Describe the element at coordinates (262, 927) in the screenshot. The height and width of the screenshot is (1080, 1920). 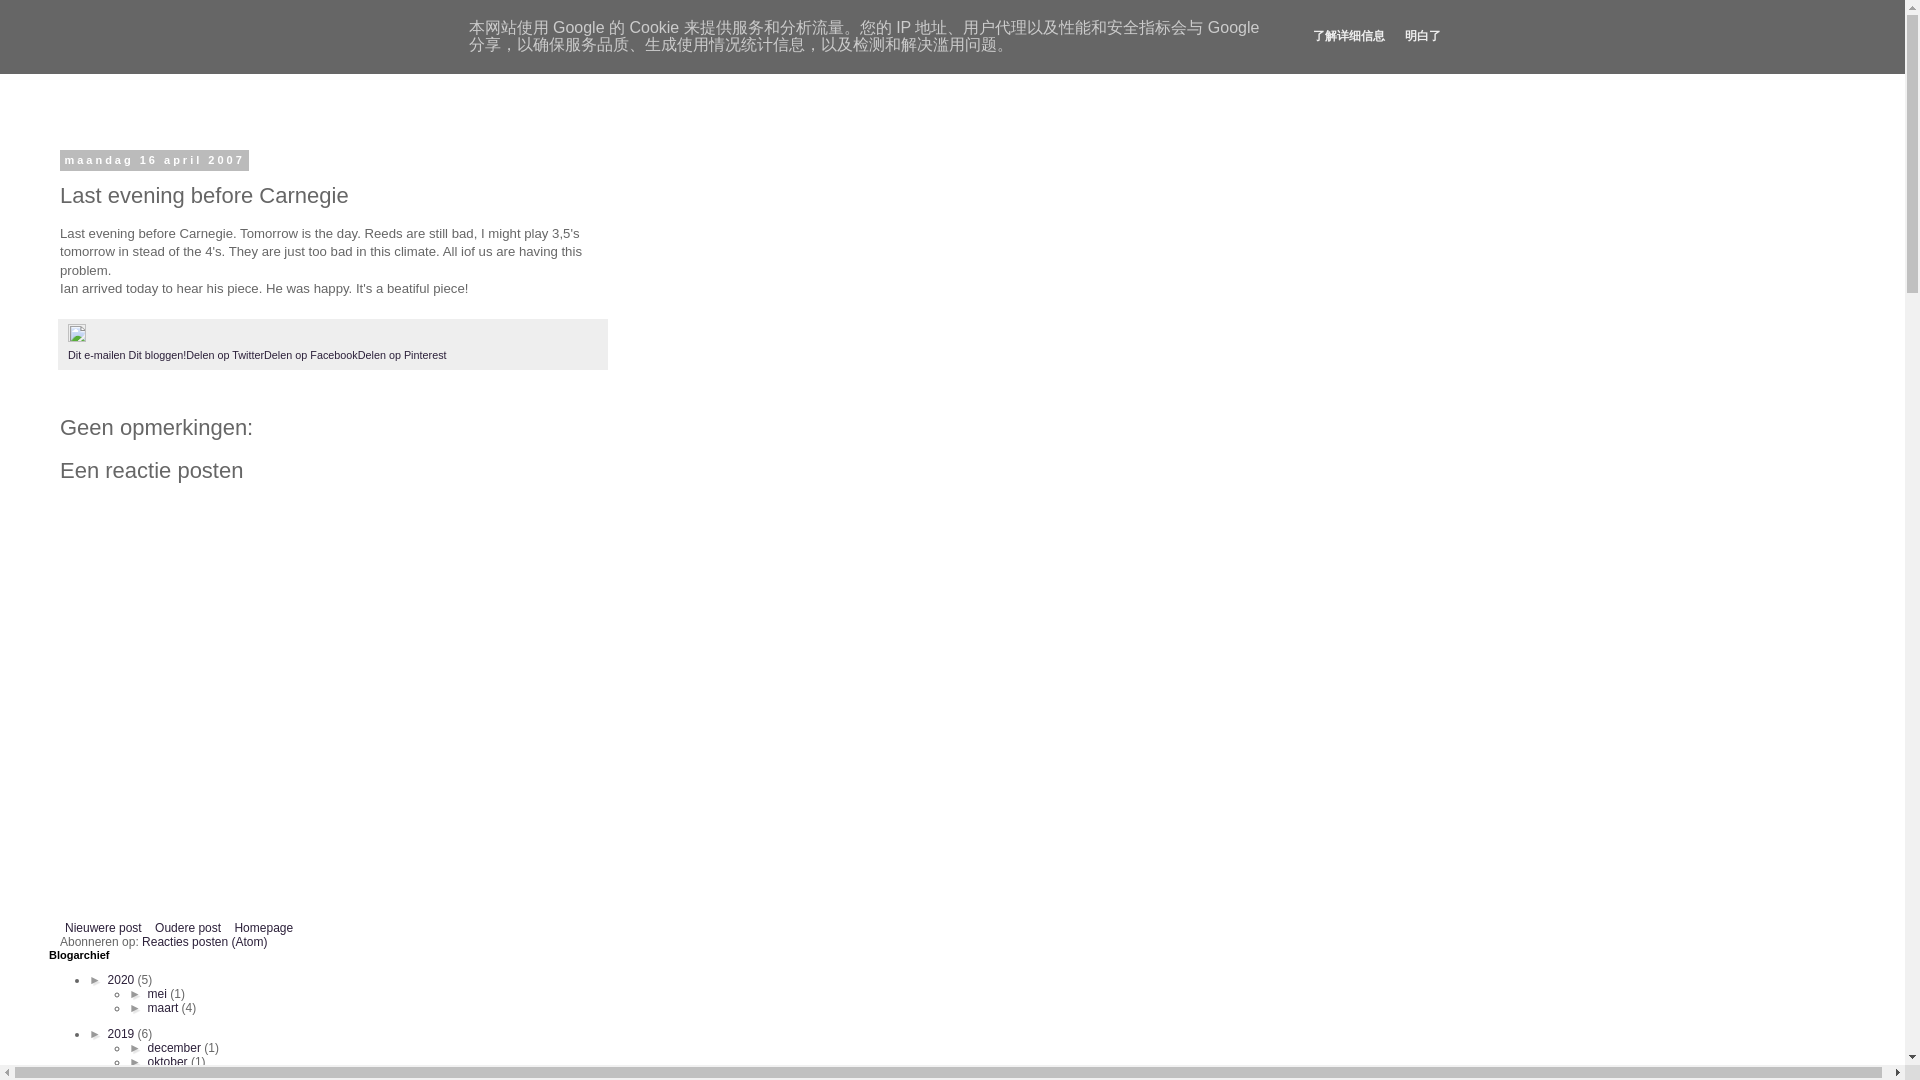
I see `Nieuwere post` at that location.